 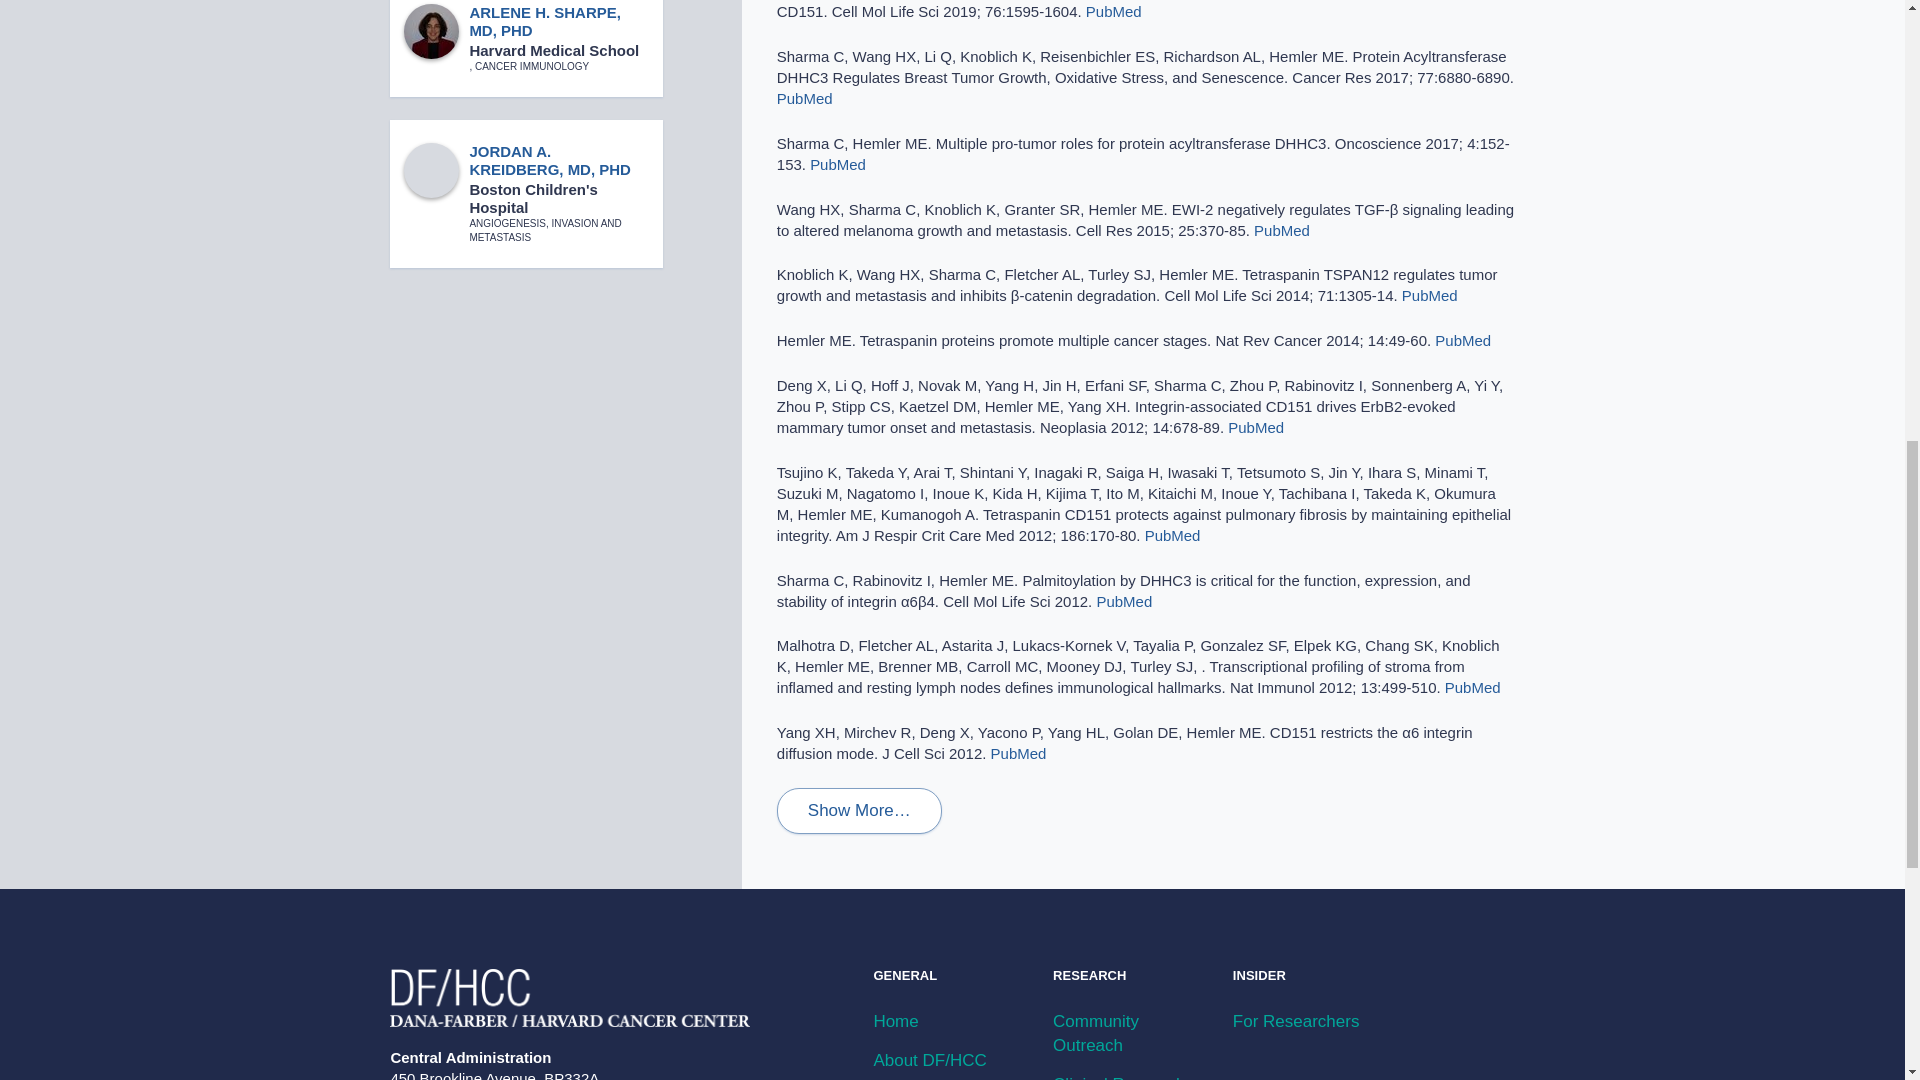 I want to click on PubMed, so click(x=1429, y=295).